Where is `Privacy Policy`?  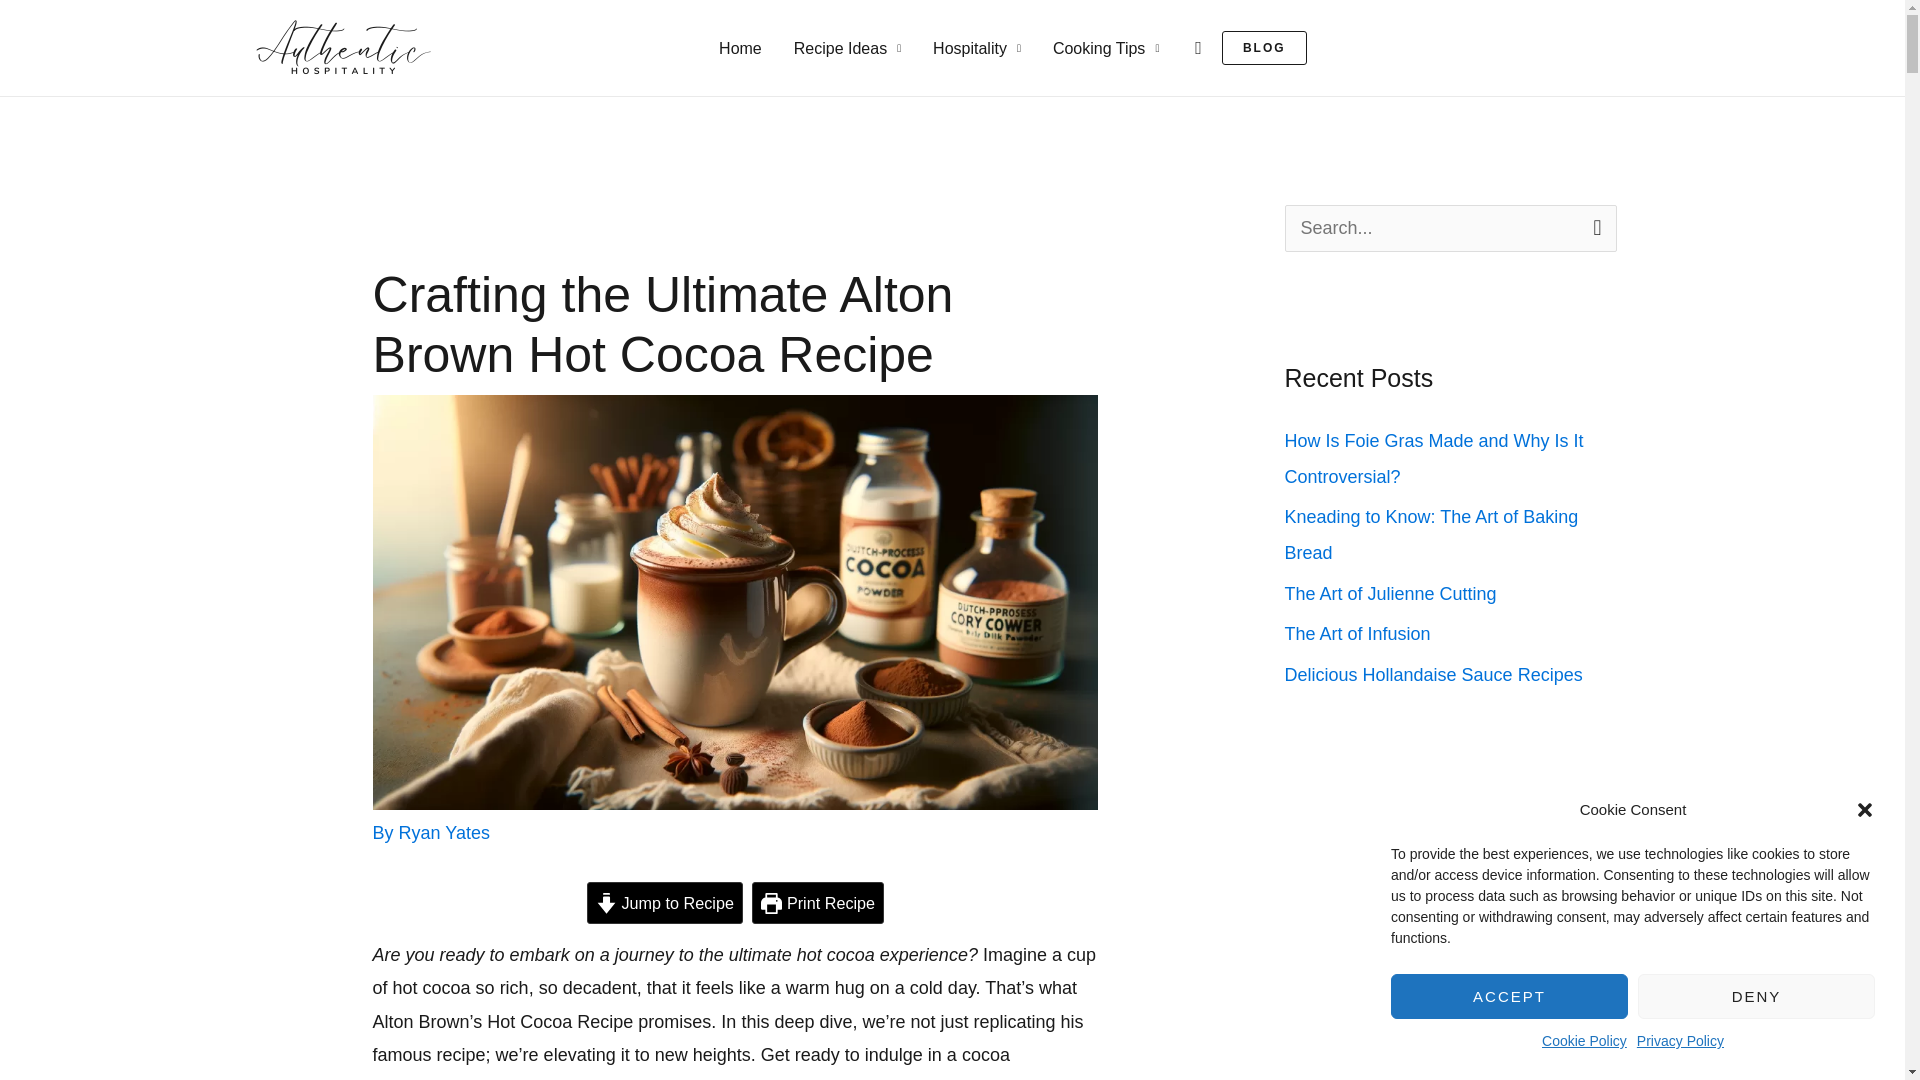 Privacy Policy is located at coordinates (1680, 1042).